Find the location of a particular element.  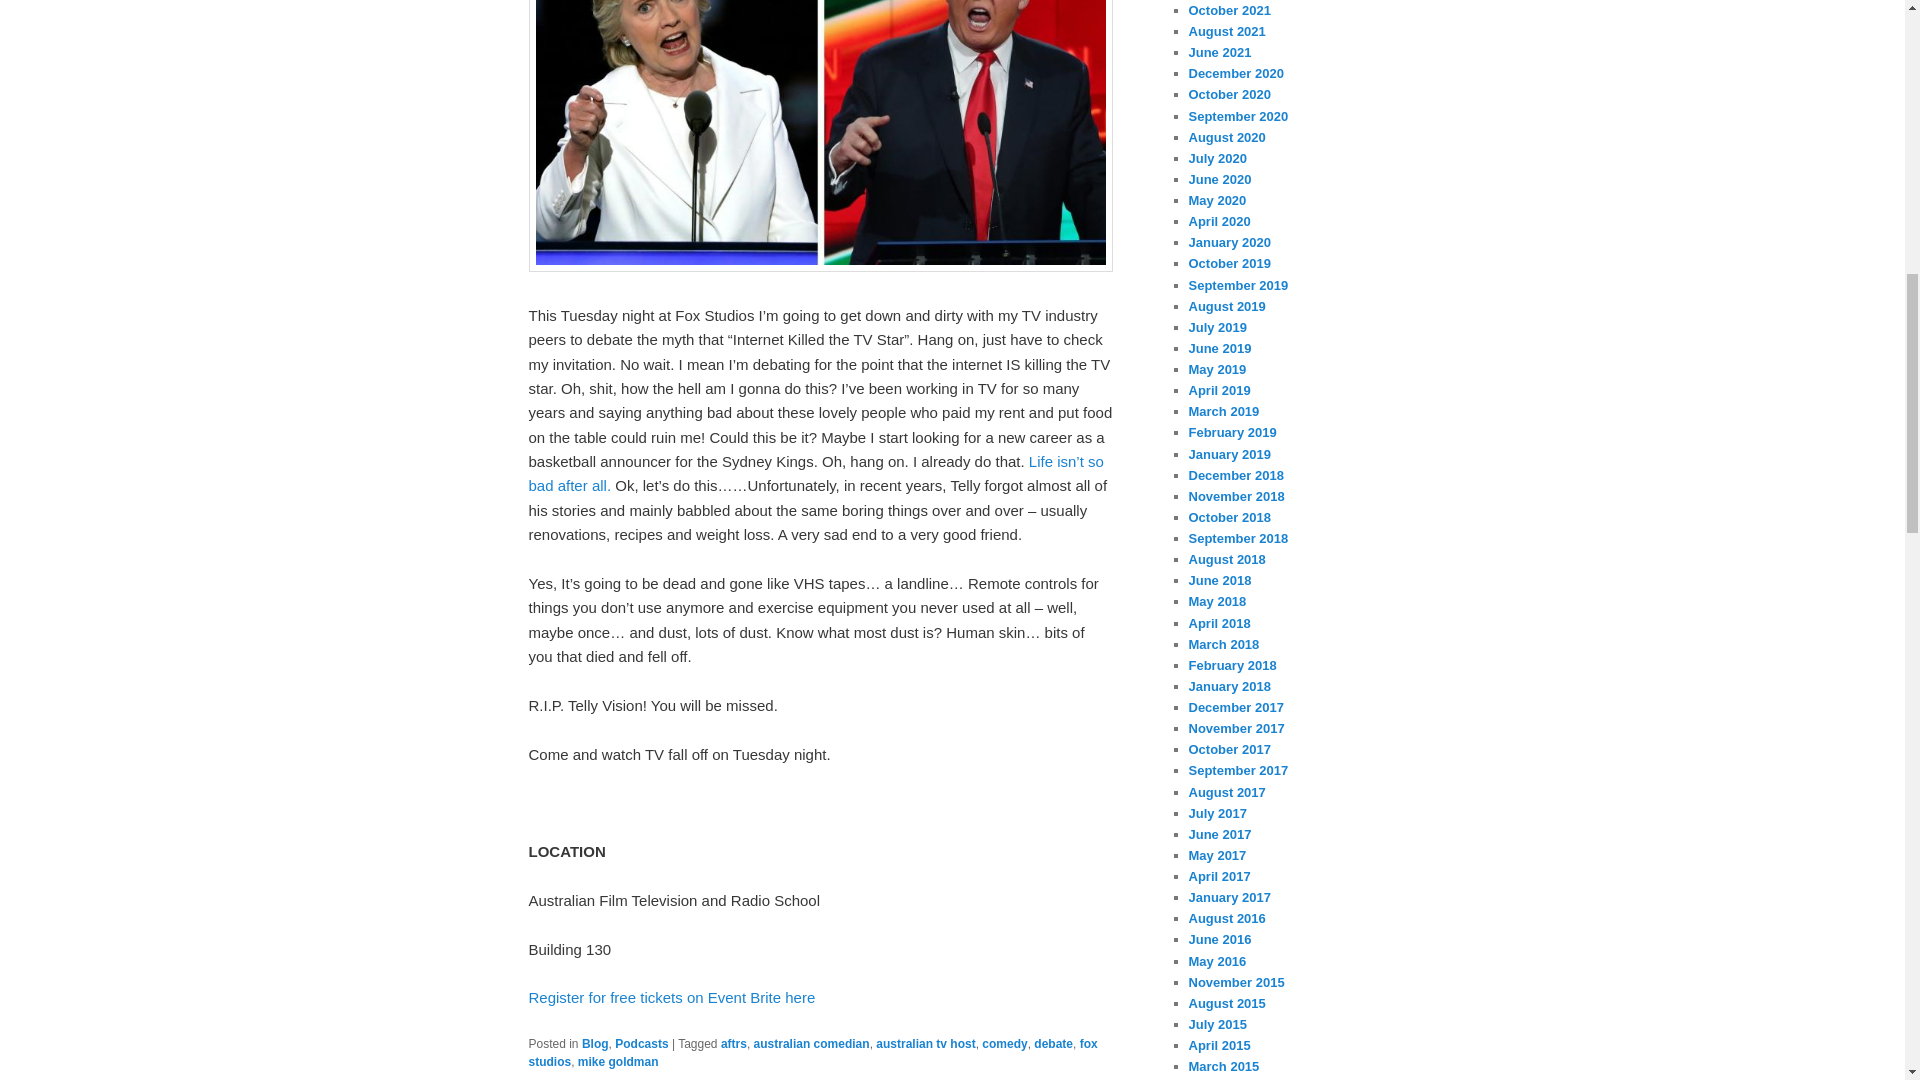

australian tv host is located at coordinates (925, 1043).